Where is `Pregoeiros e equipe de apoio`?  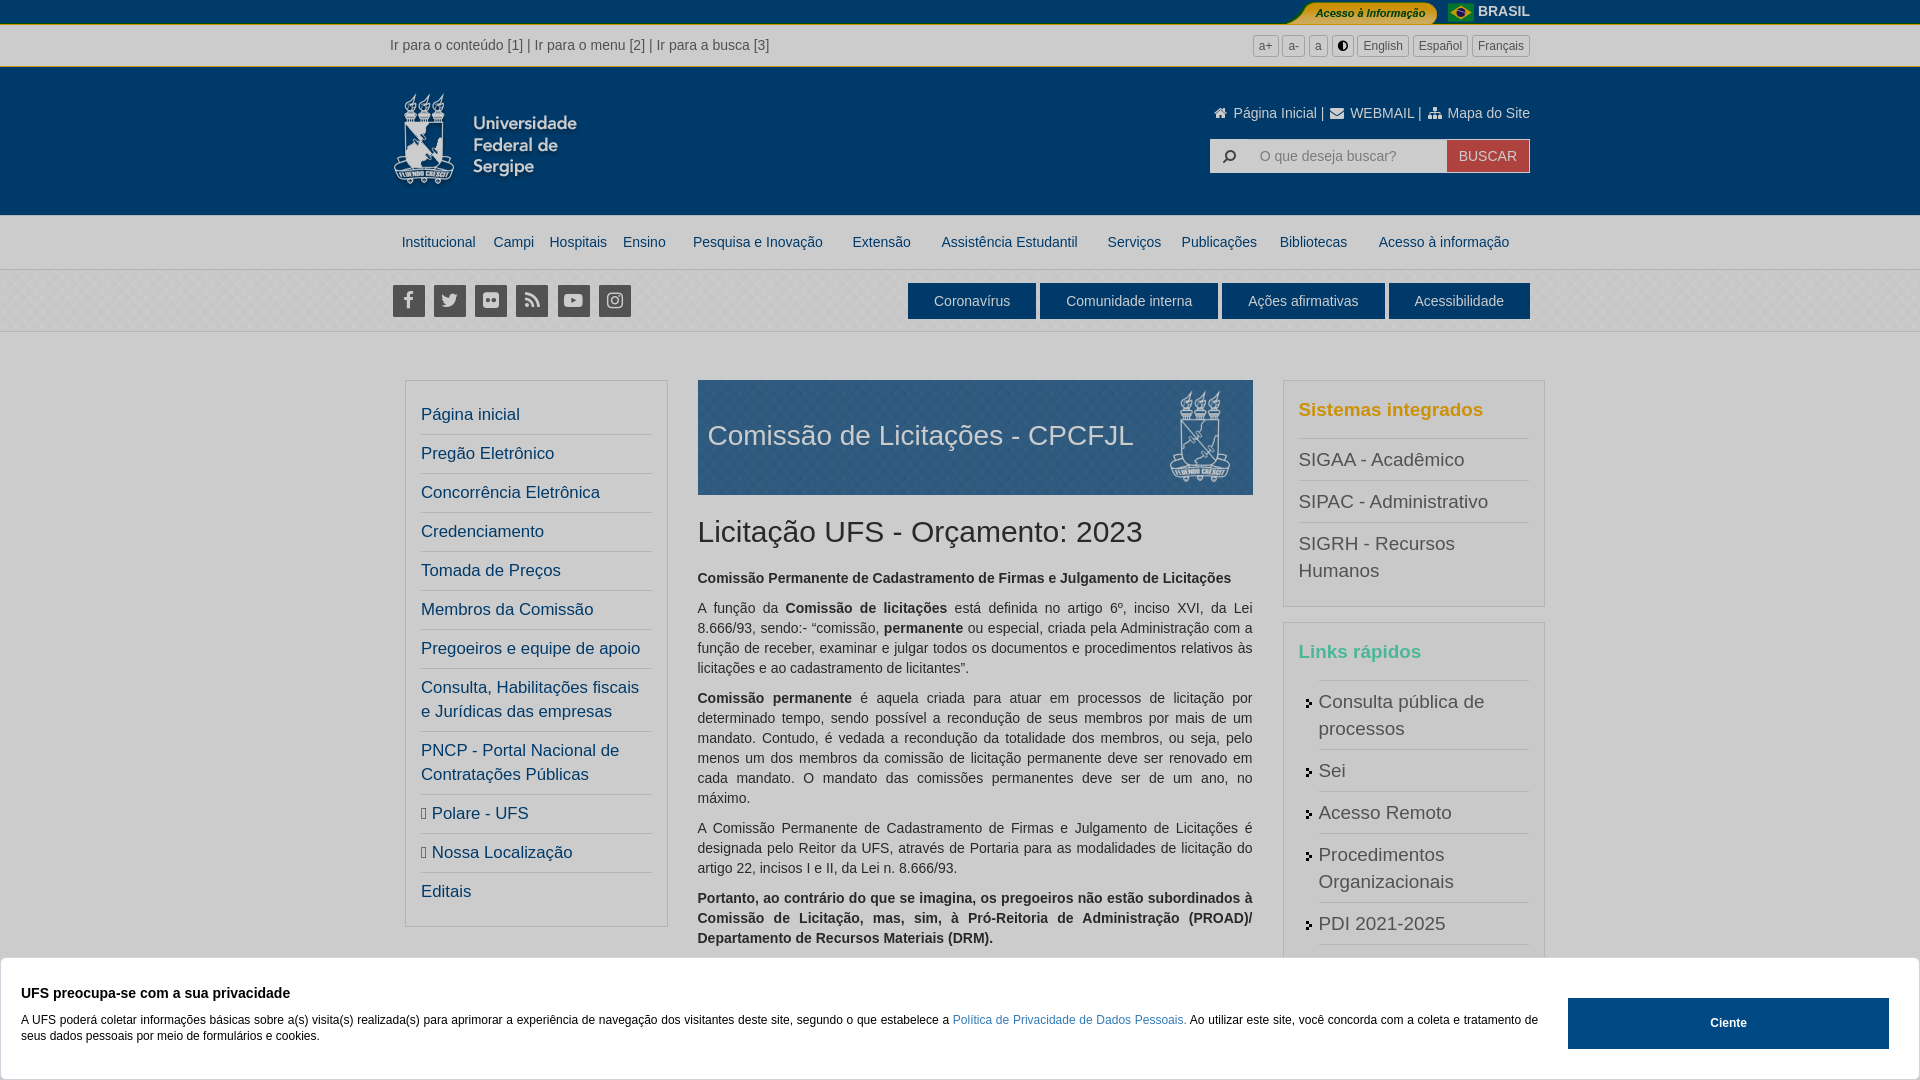 Pregoeiros e equipe de apoio is located at coordinates (530, 649).